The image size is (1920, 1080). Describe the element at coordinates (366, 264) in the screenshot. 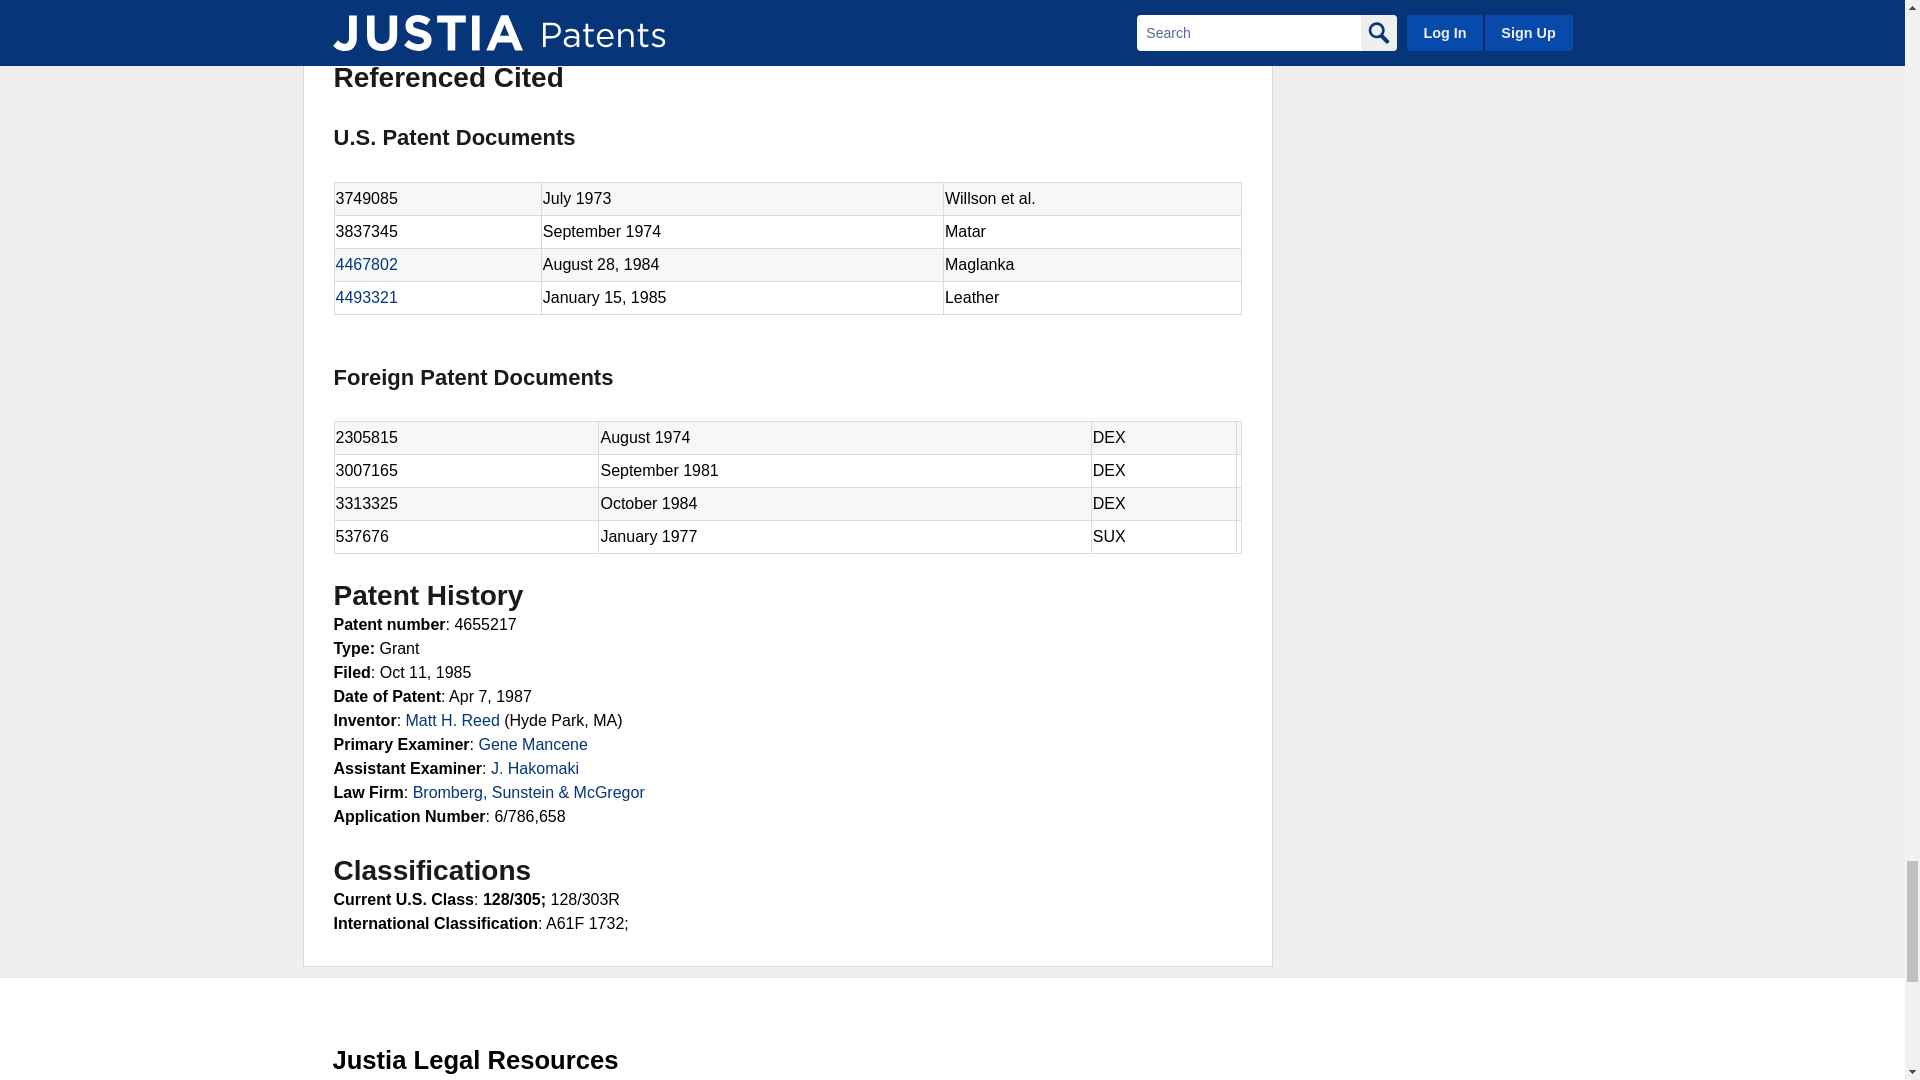

I see `4467802` at that location.